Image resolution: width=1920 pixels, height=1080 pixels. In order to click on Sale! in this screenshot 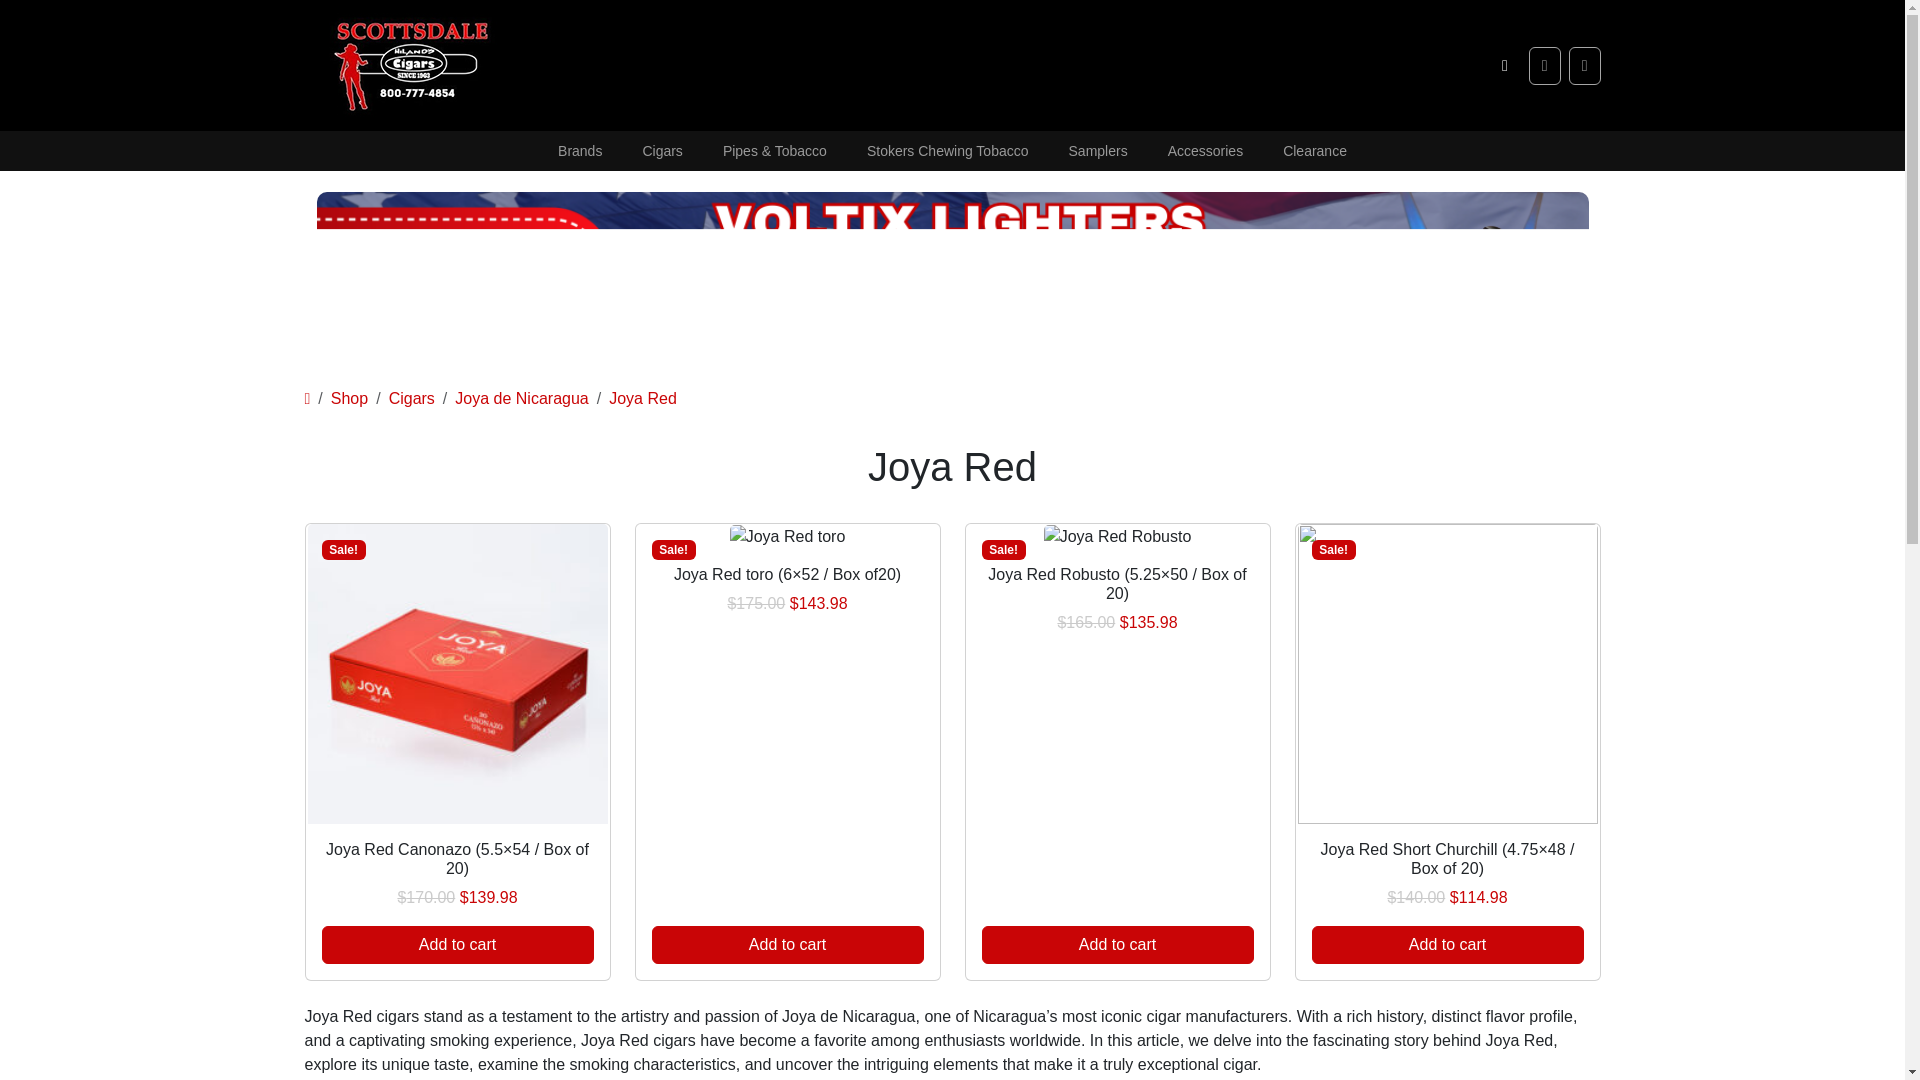, I will do `click(788, 536)`.